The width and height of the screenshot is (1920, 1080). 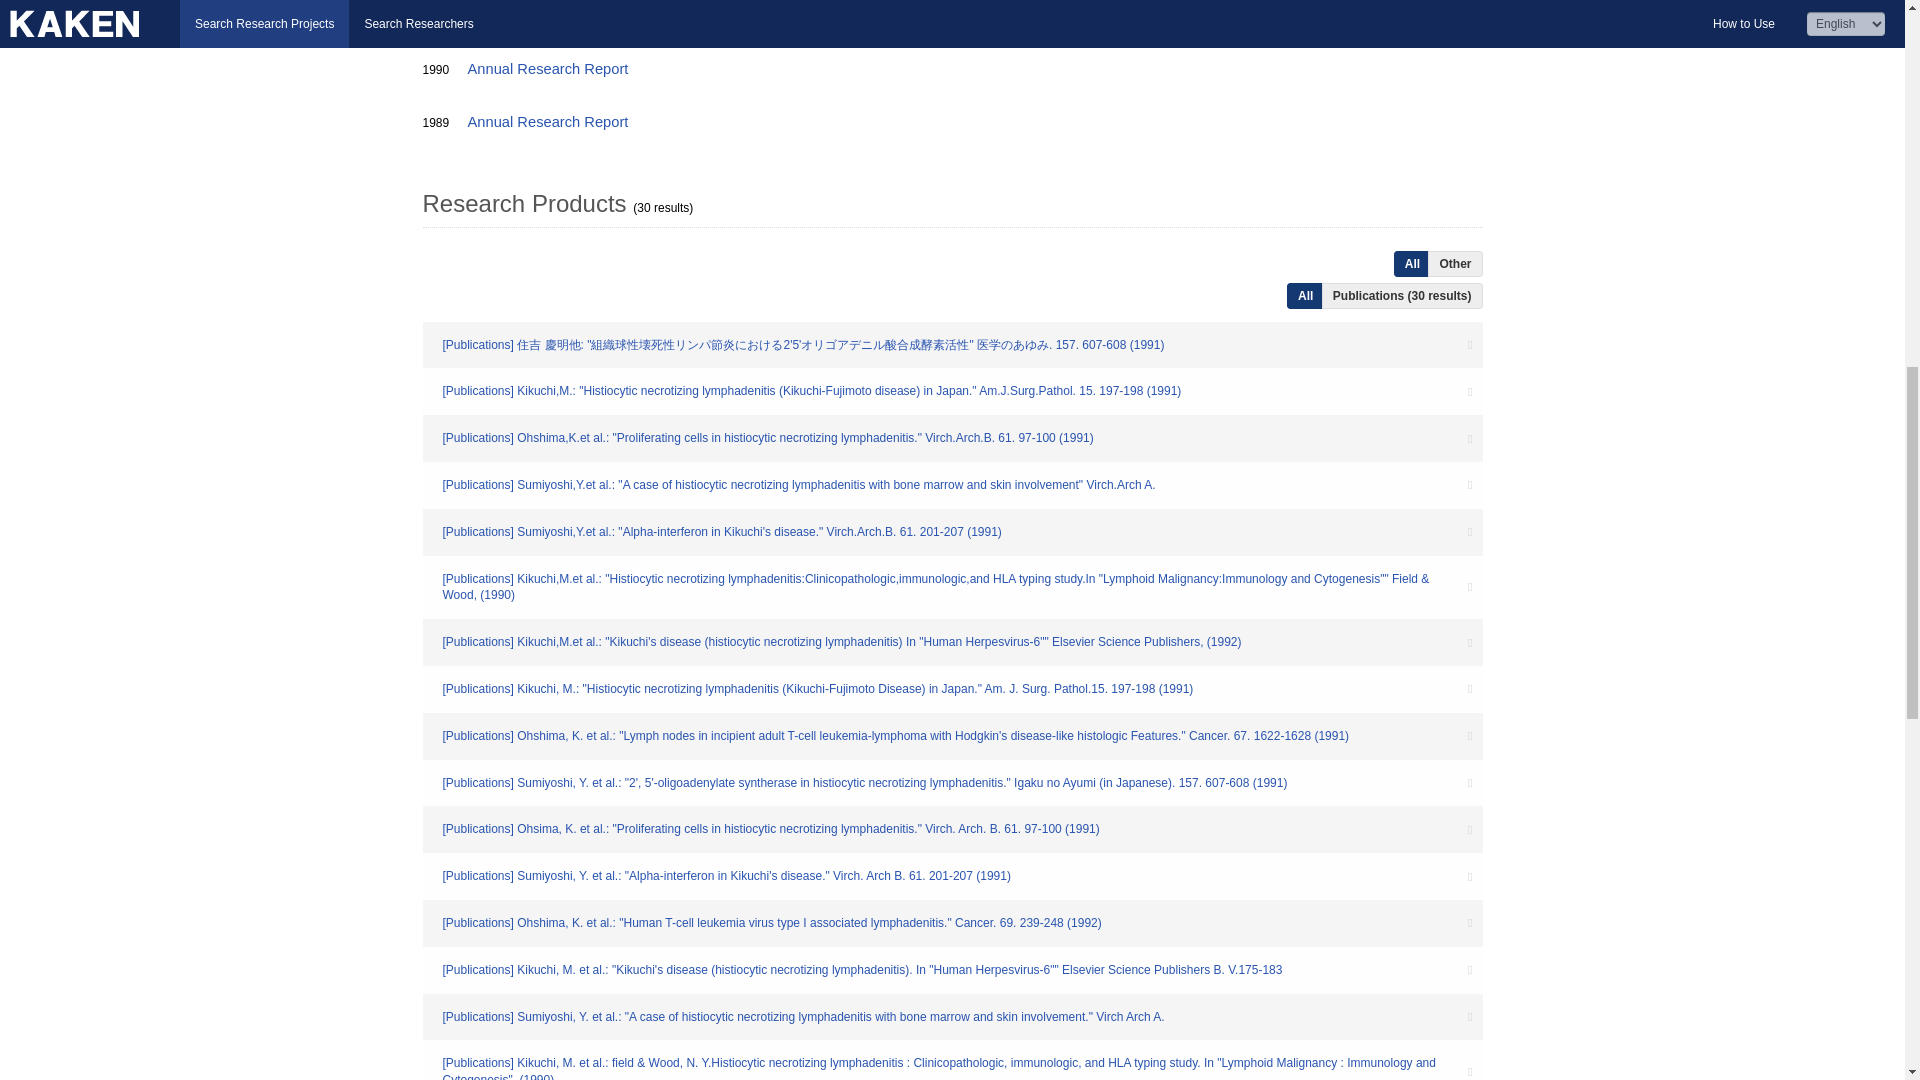 What do you see at coordinates (1305, 295) in the screenshot?
I see `All` at bounding box center [1305, 295].